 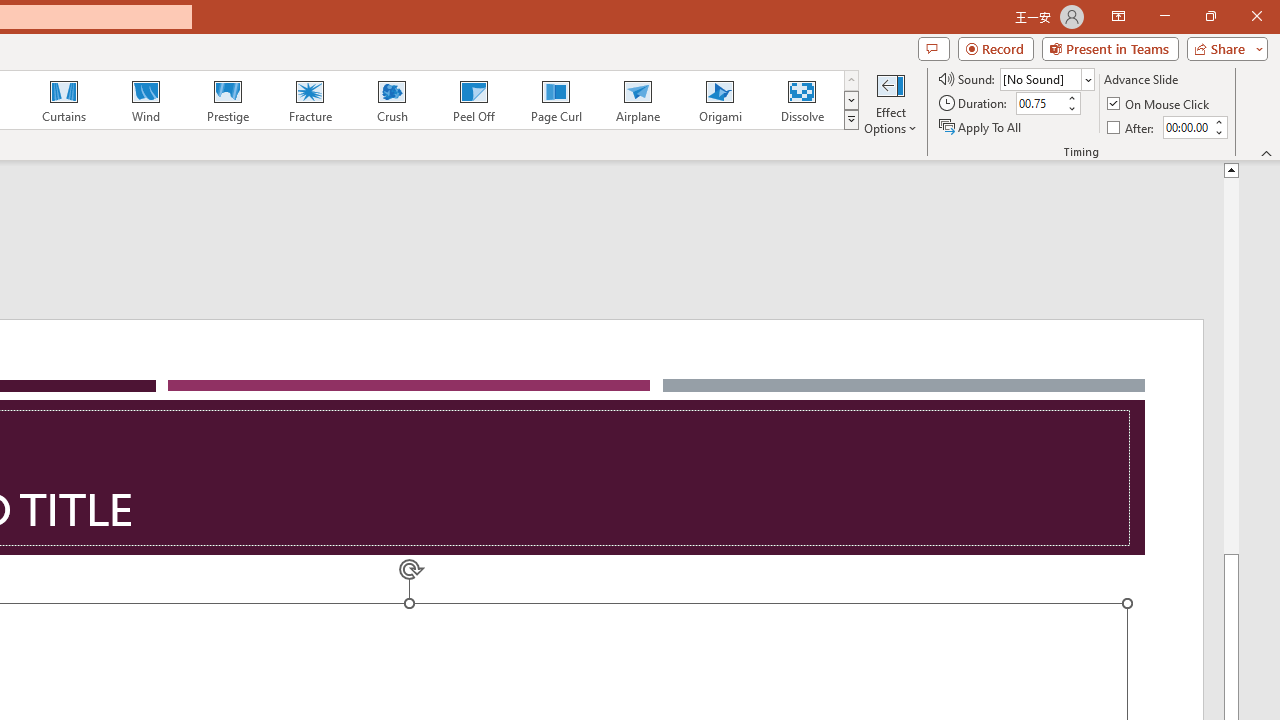 What do you see at coordinates (227, 100) in the screenshot?
I see `Prestige` at bounding box center [227, 100].